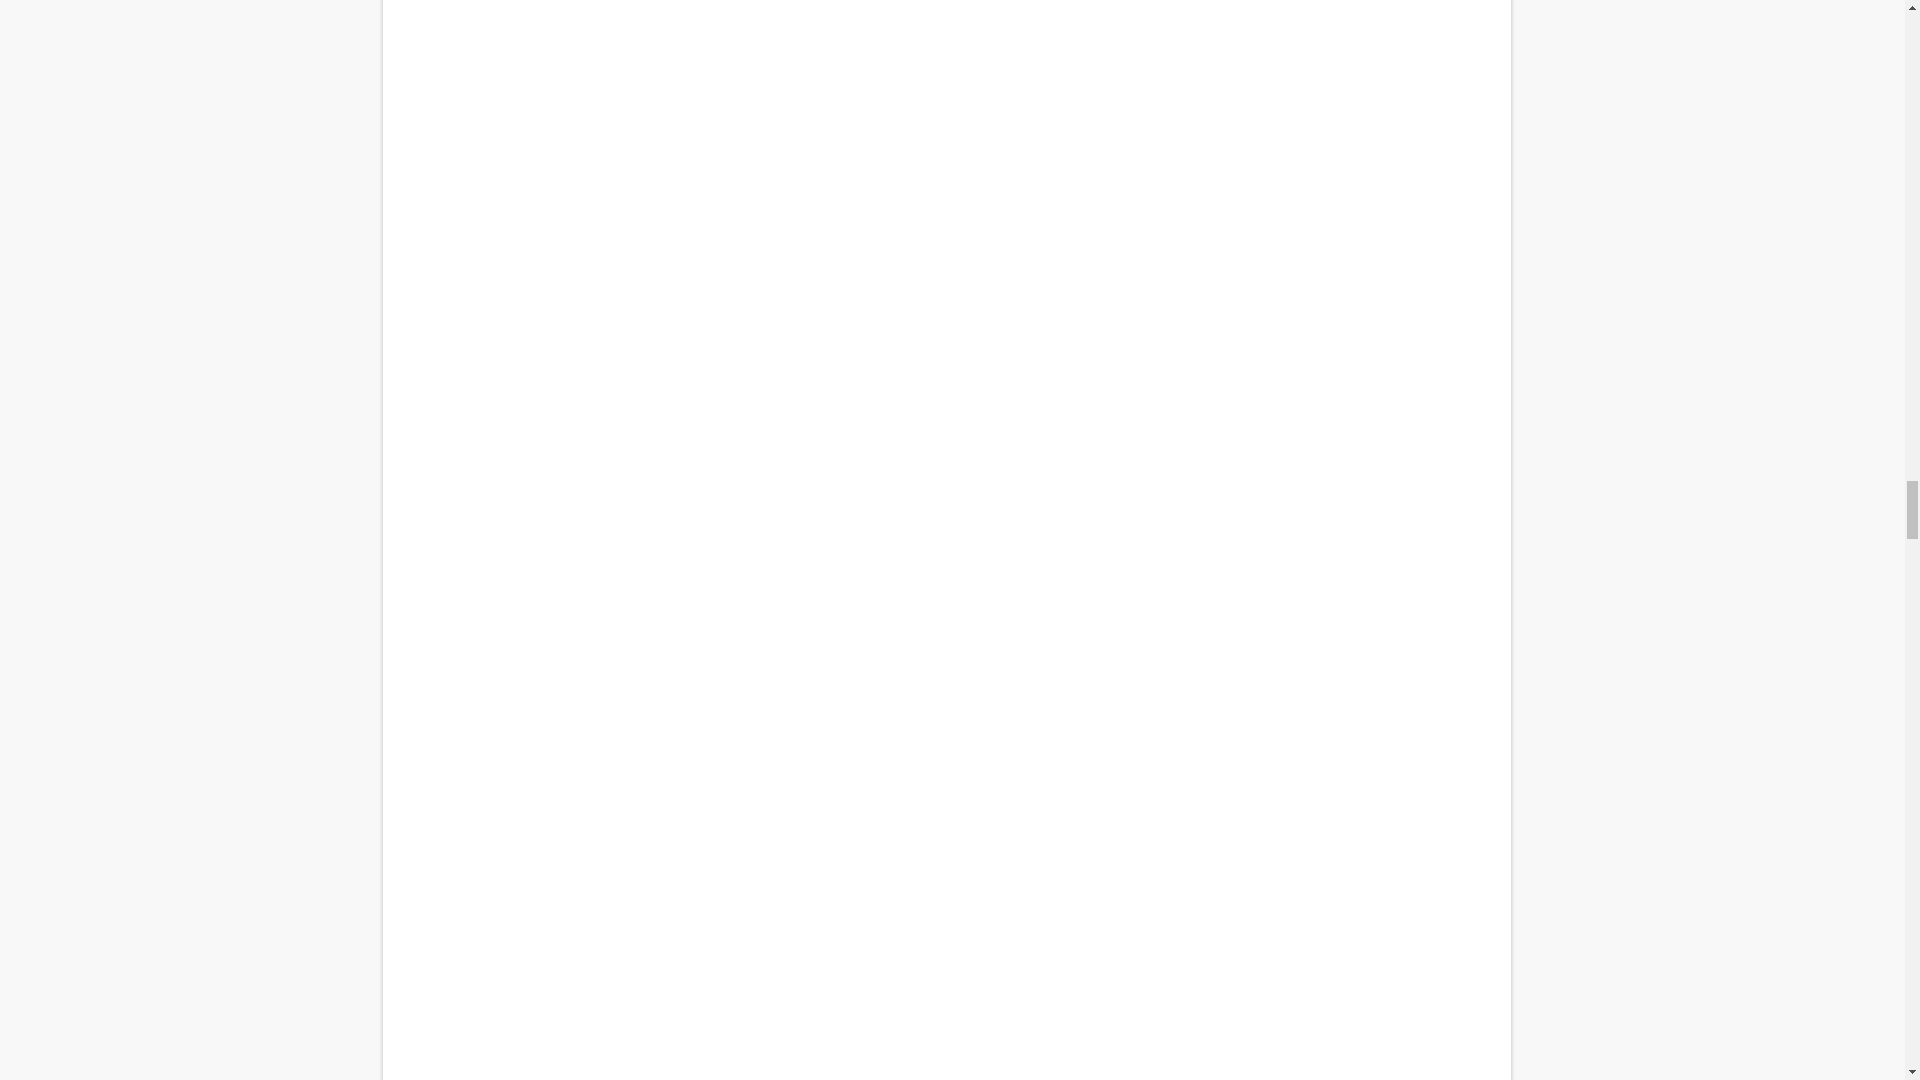  Describe the element at coordinates (946, 963) in the screenshot. I see `Topic Wise Words` at that location.